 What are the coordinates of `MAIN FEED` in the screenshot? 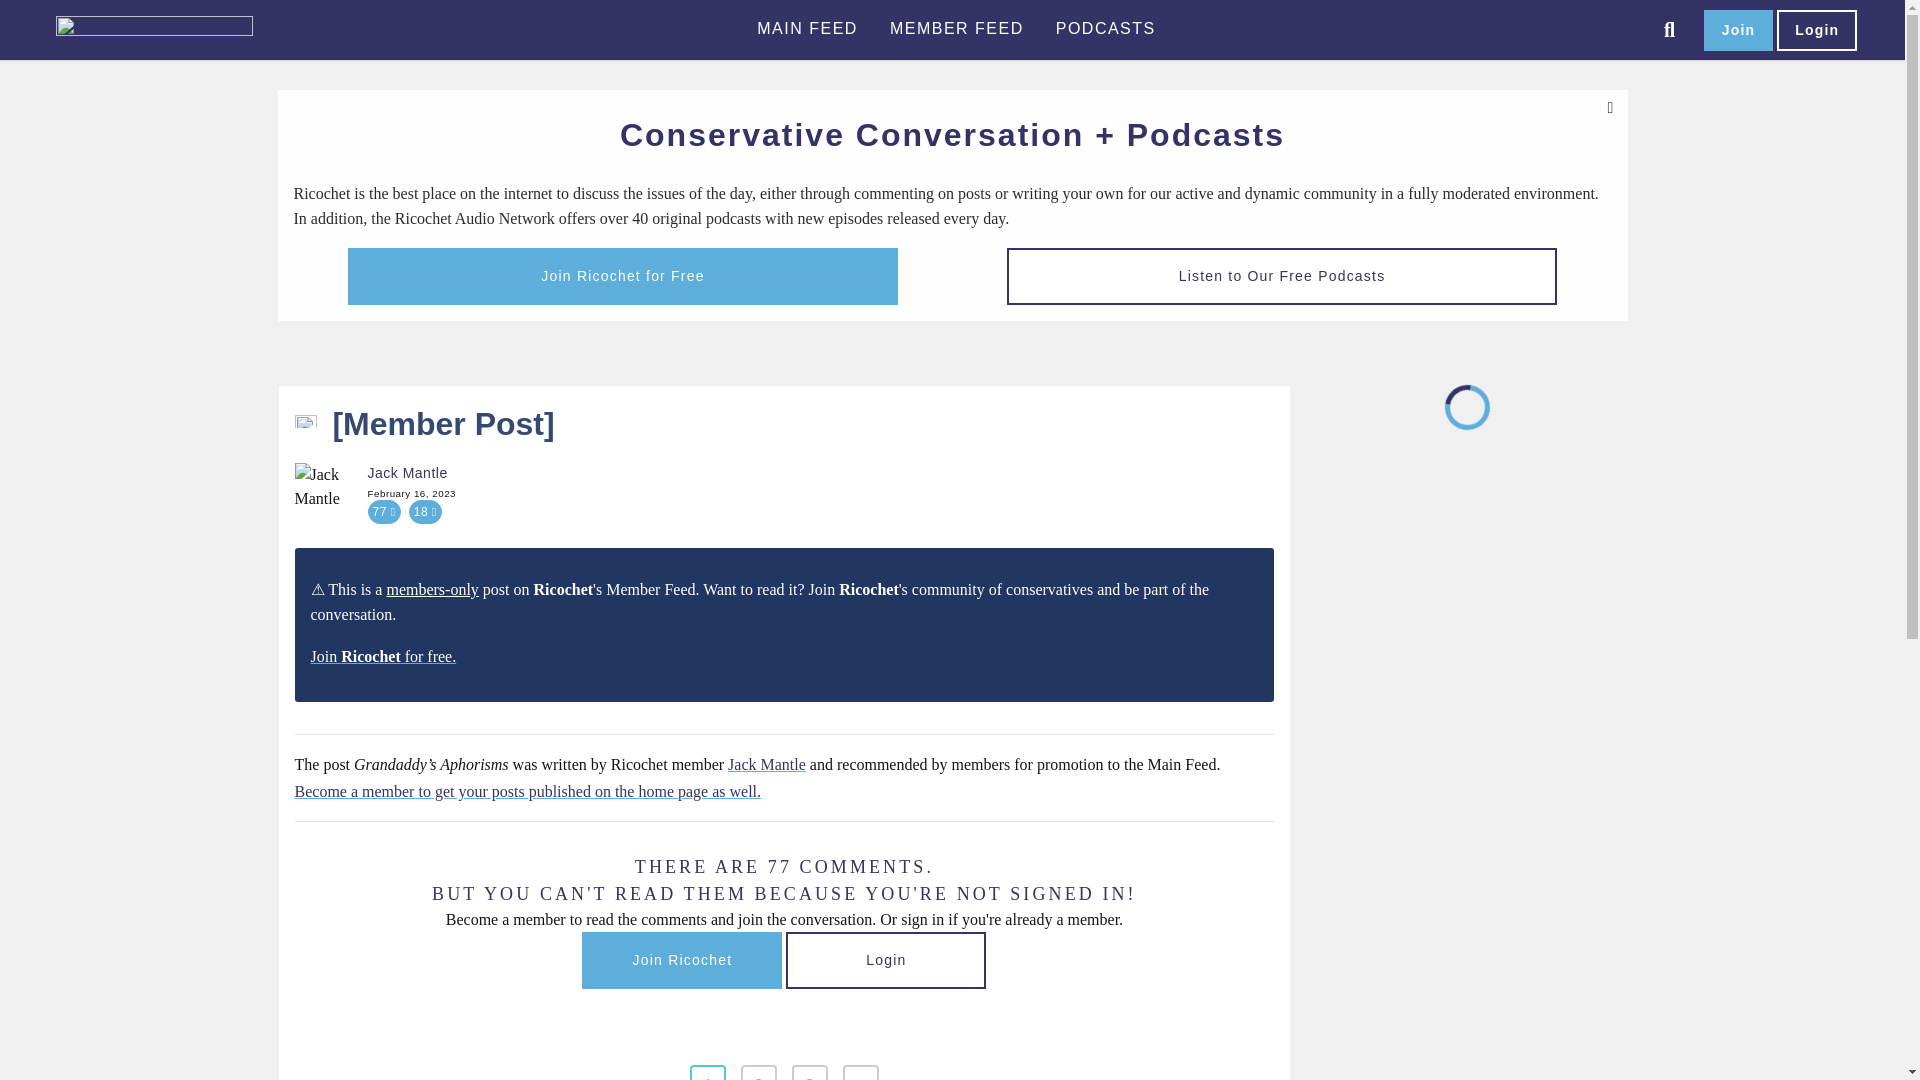 It's located at (807, 29).